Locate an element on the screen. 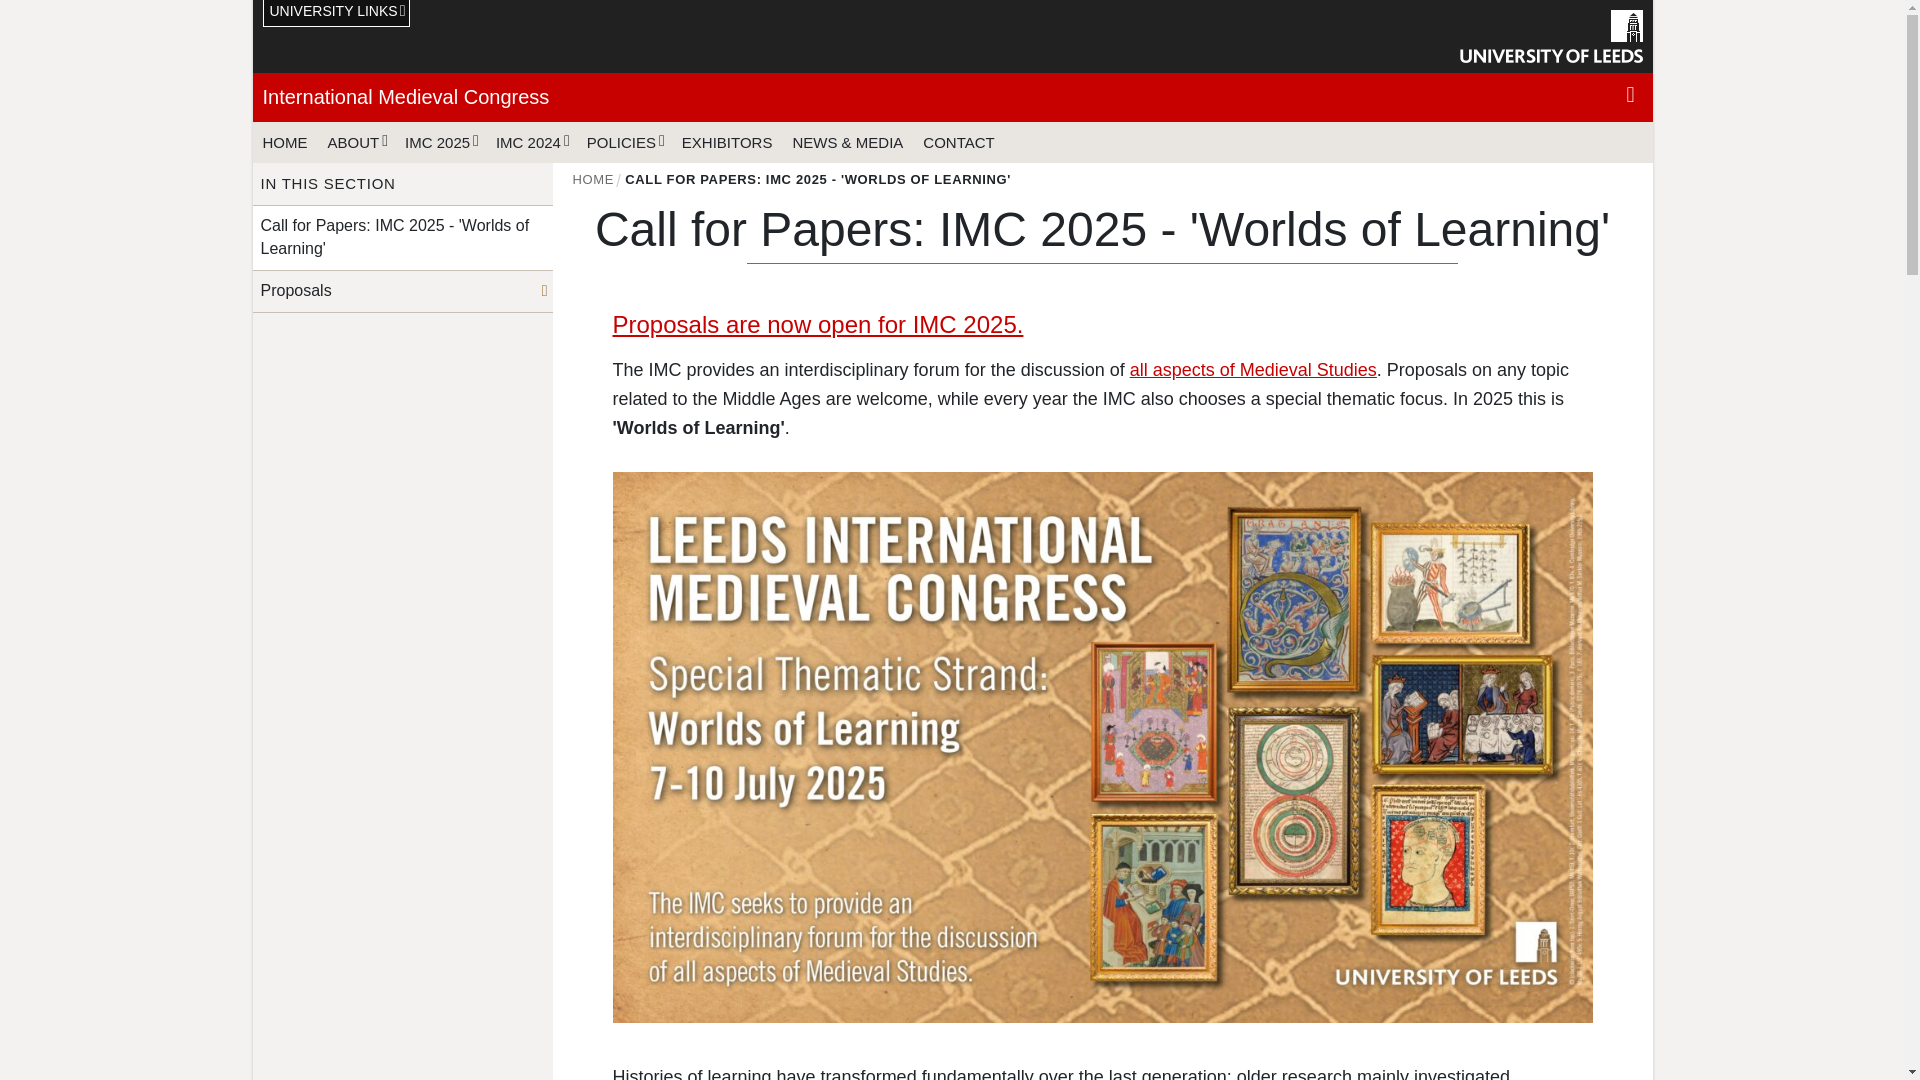 The height and width of the screenshot is (1080, 1920). International Medieval Congress is located at coordinates (405, 97).